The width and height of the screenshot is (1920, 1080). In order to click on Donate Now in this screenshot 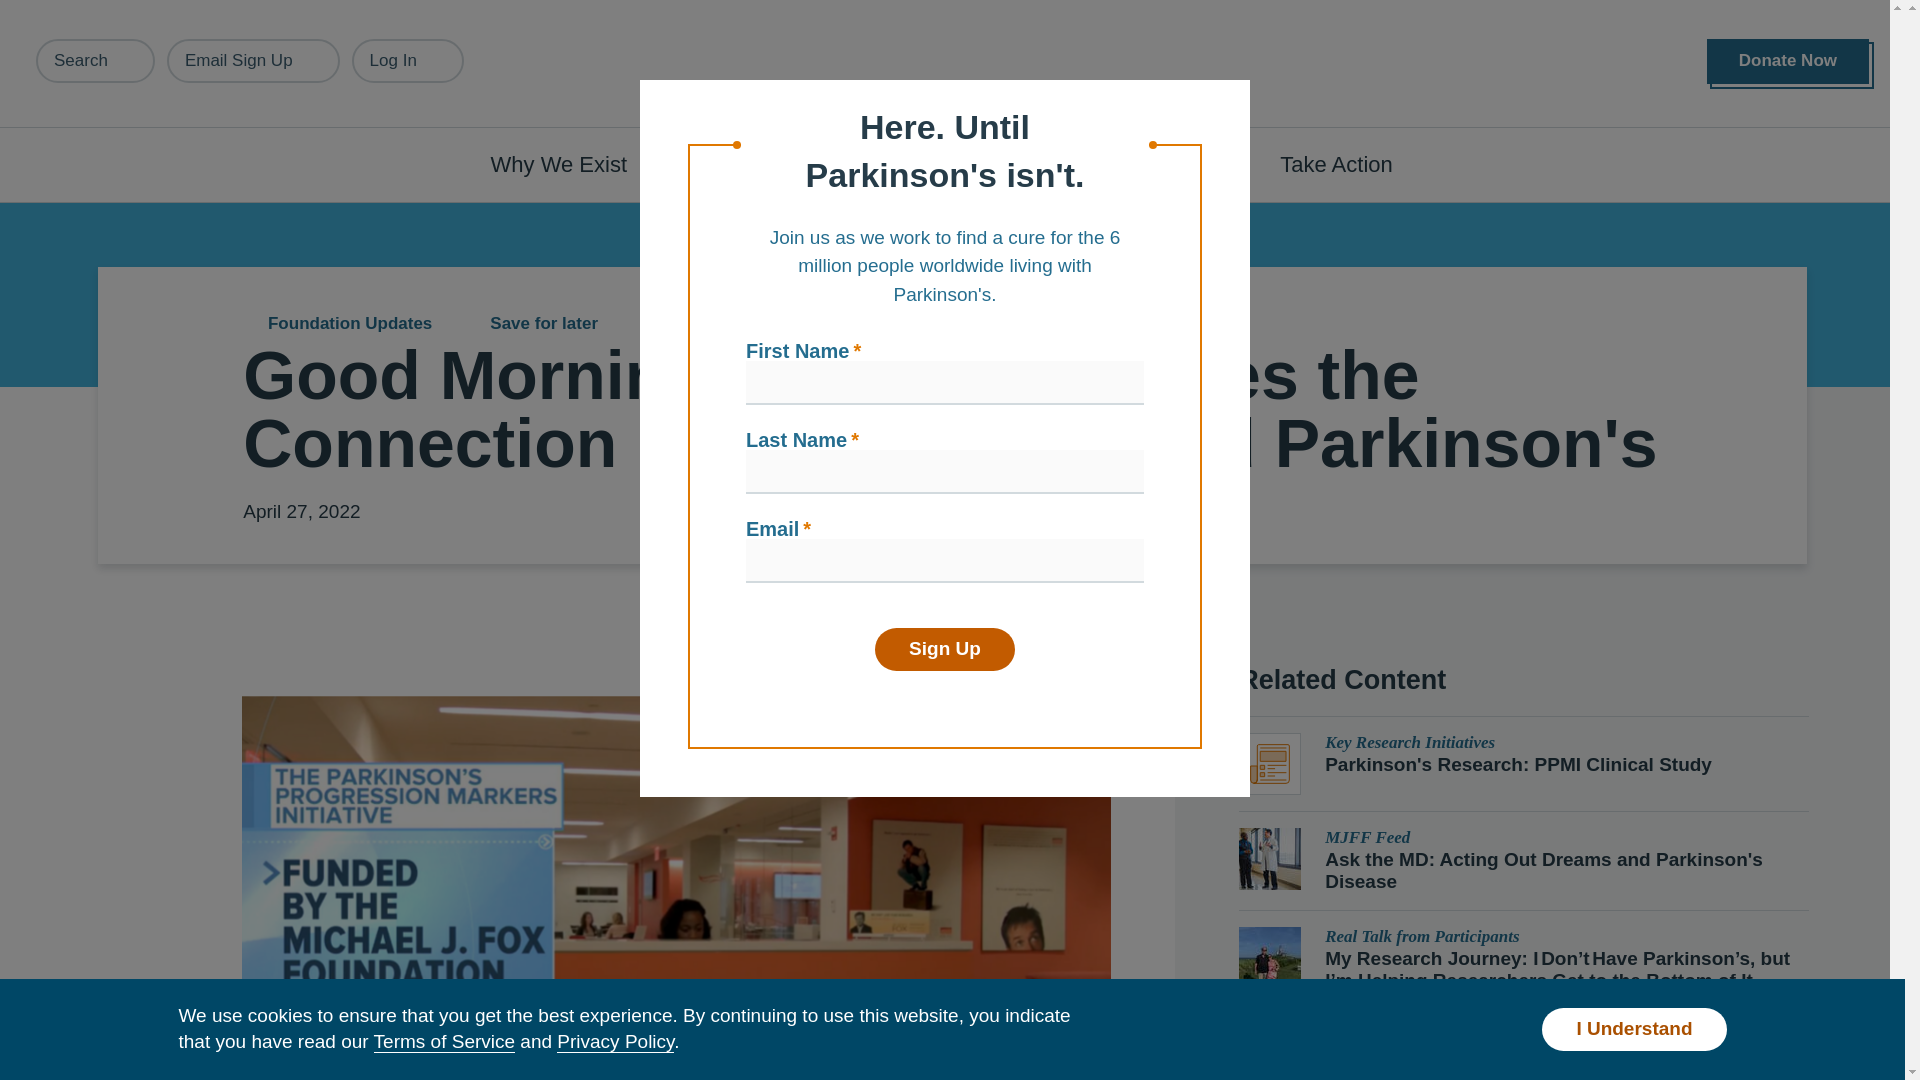, I will do `click(1787, 61)`.